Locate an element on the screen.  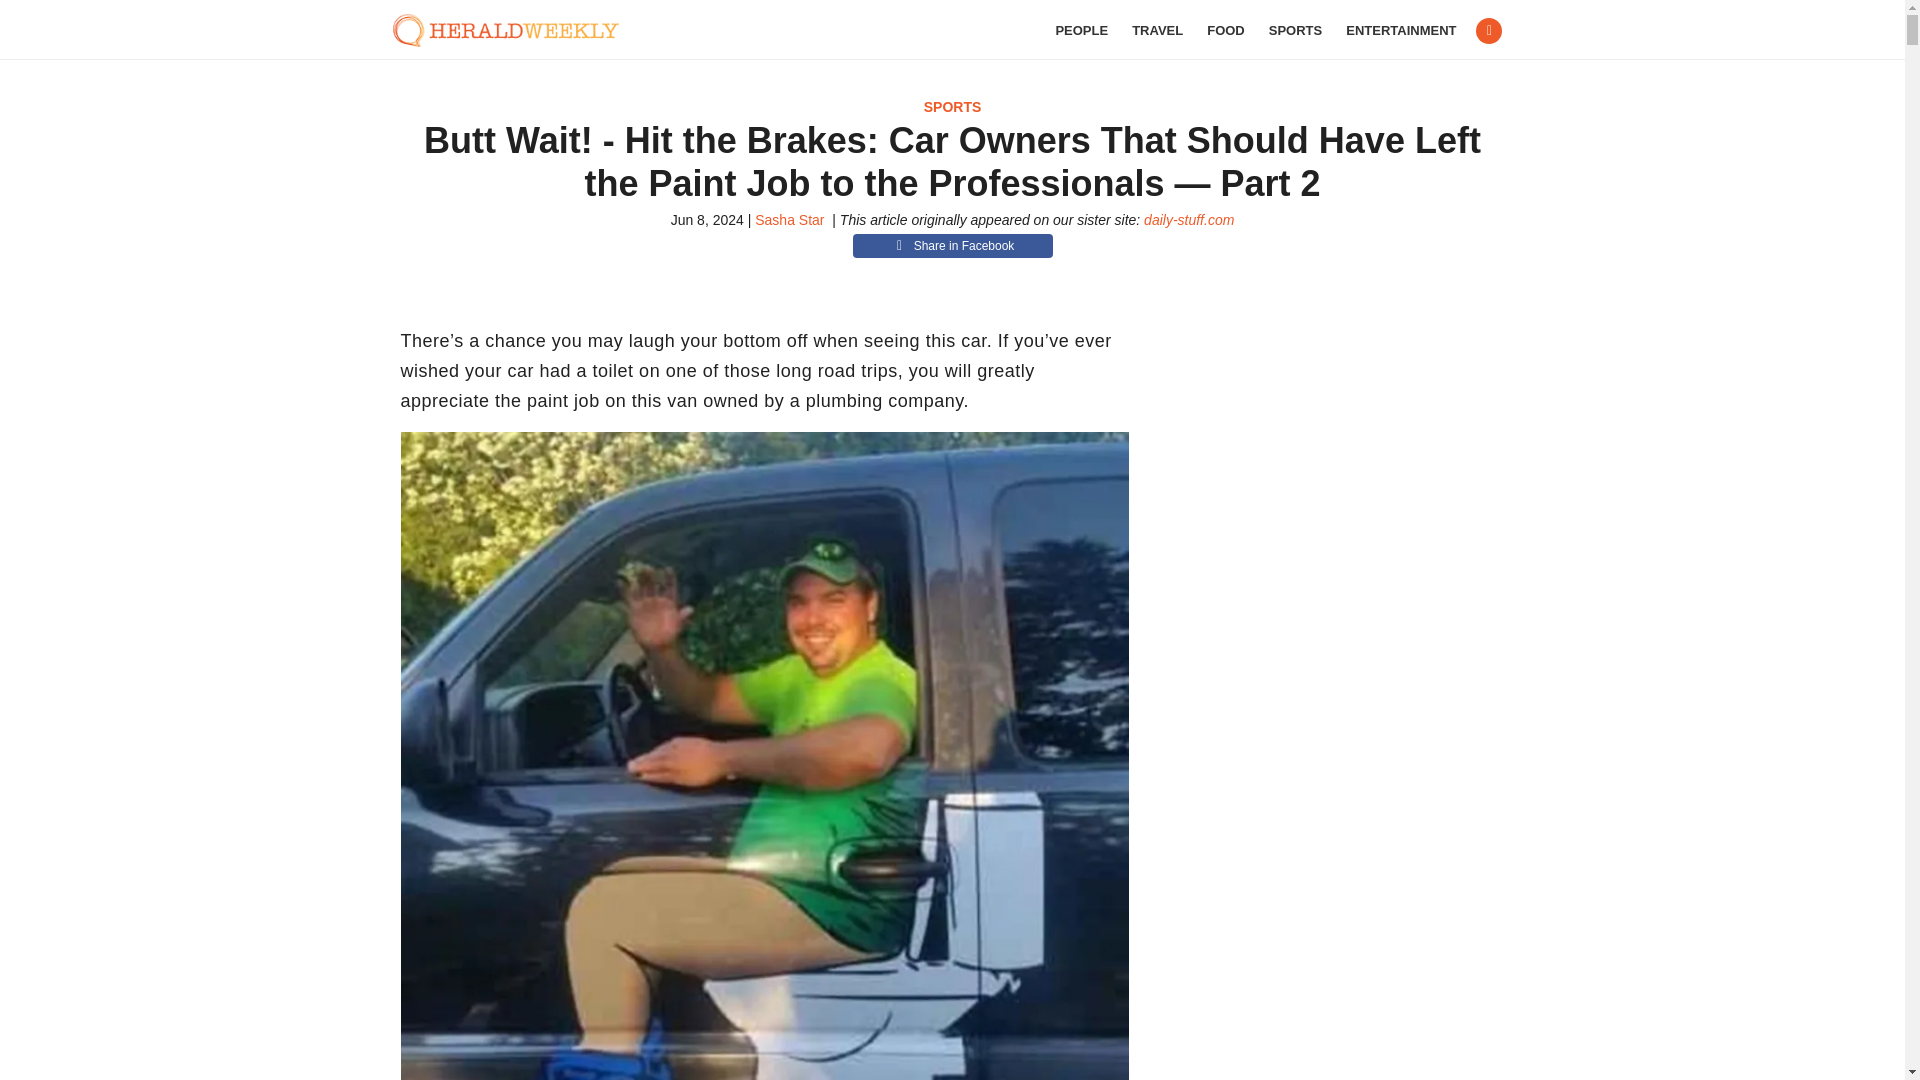
Herald Weekly is located at coordinates (516, 30).